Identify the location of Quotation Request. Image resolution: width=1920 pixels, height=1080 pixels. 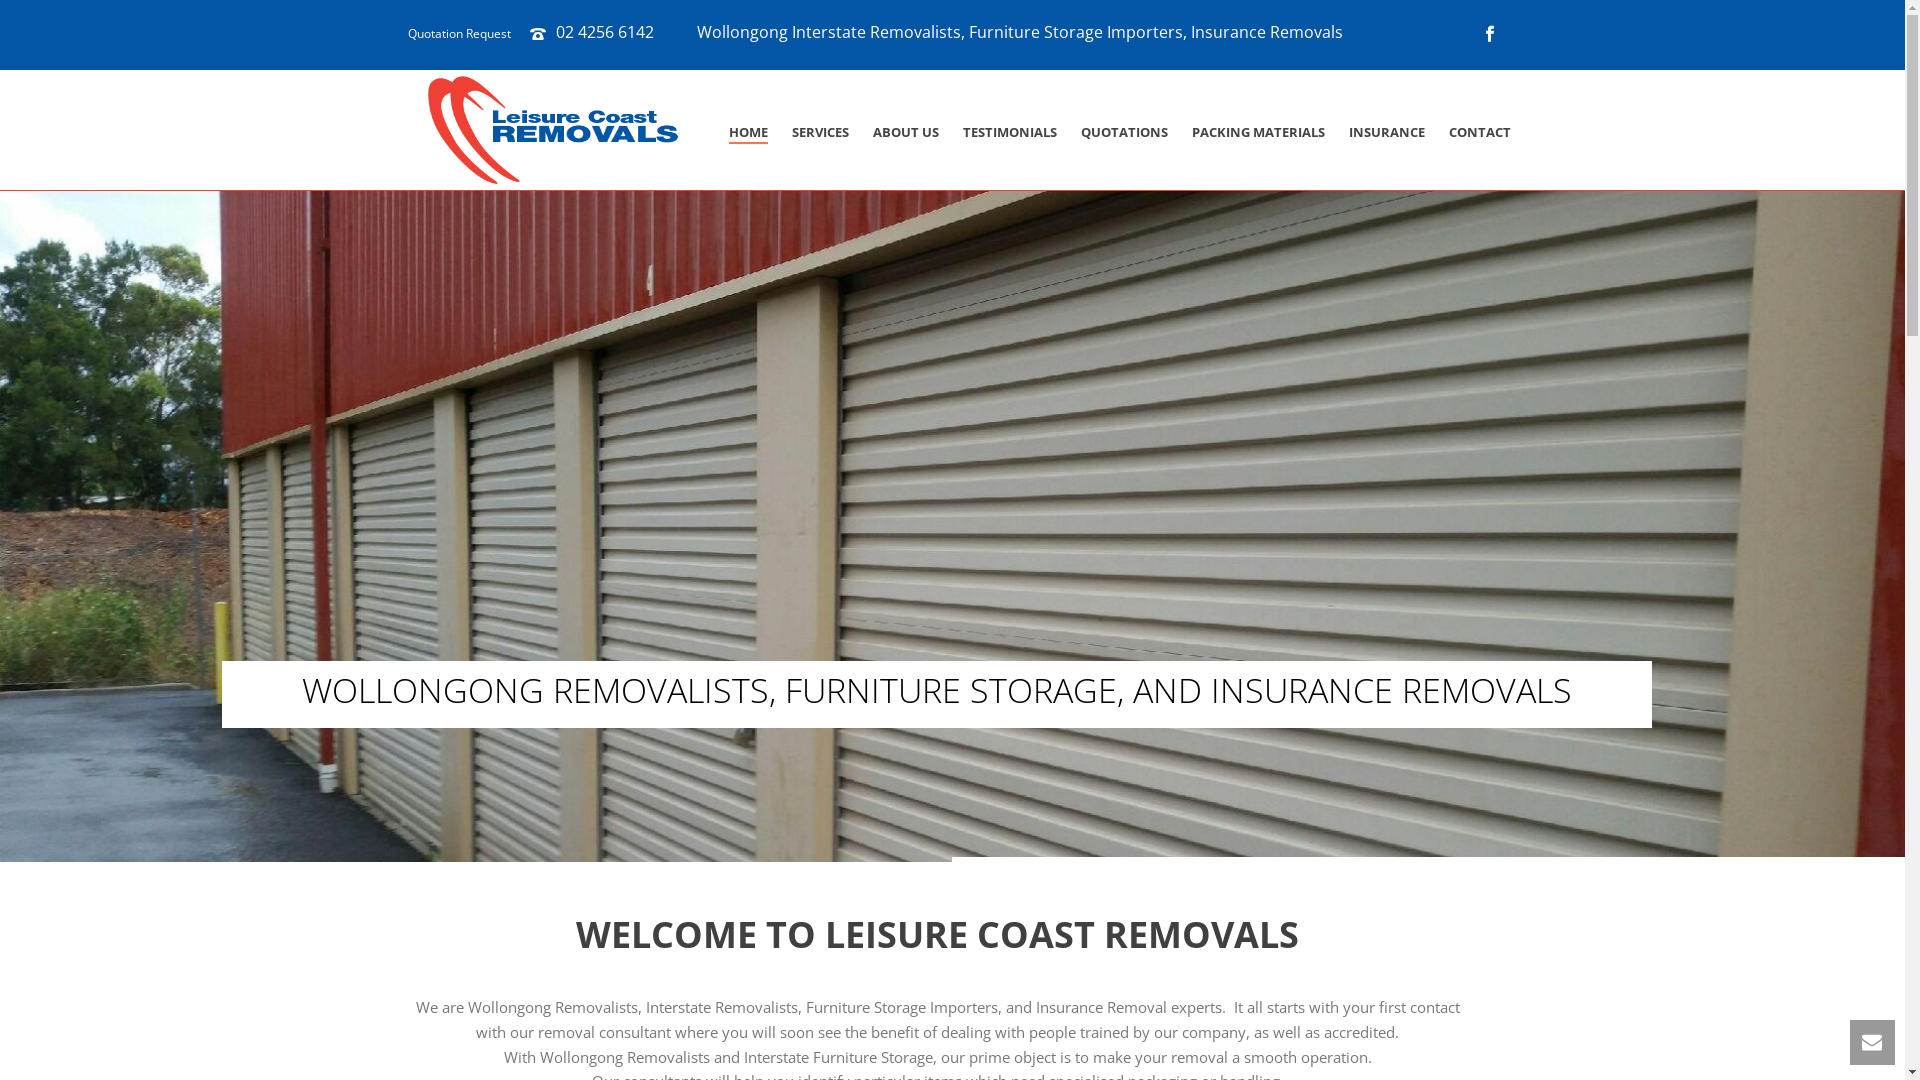
(458, 34).